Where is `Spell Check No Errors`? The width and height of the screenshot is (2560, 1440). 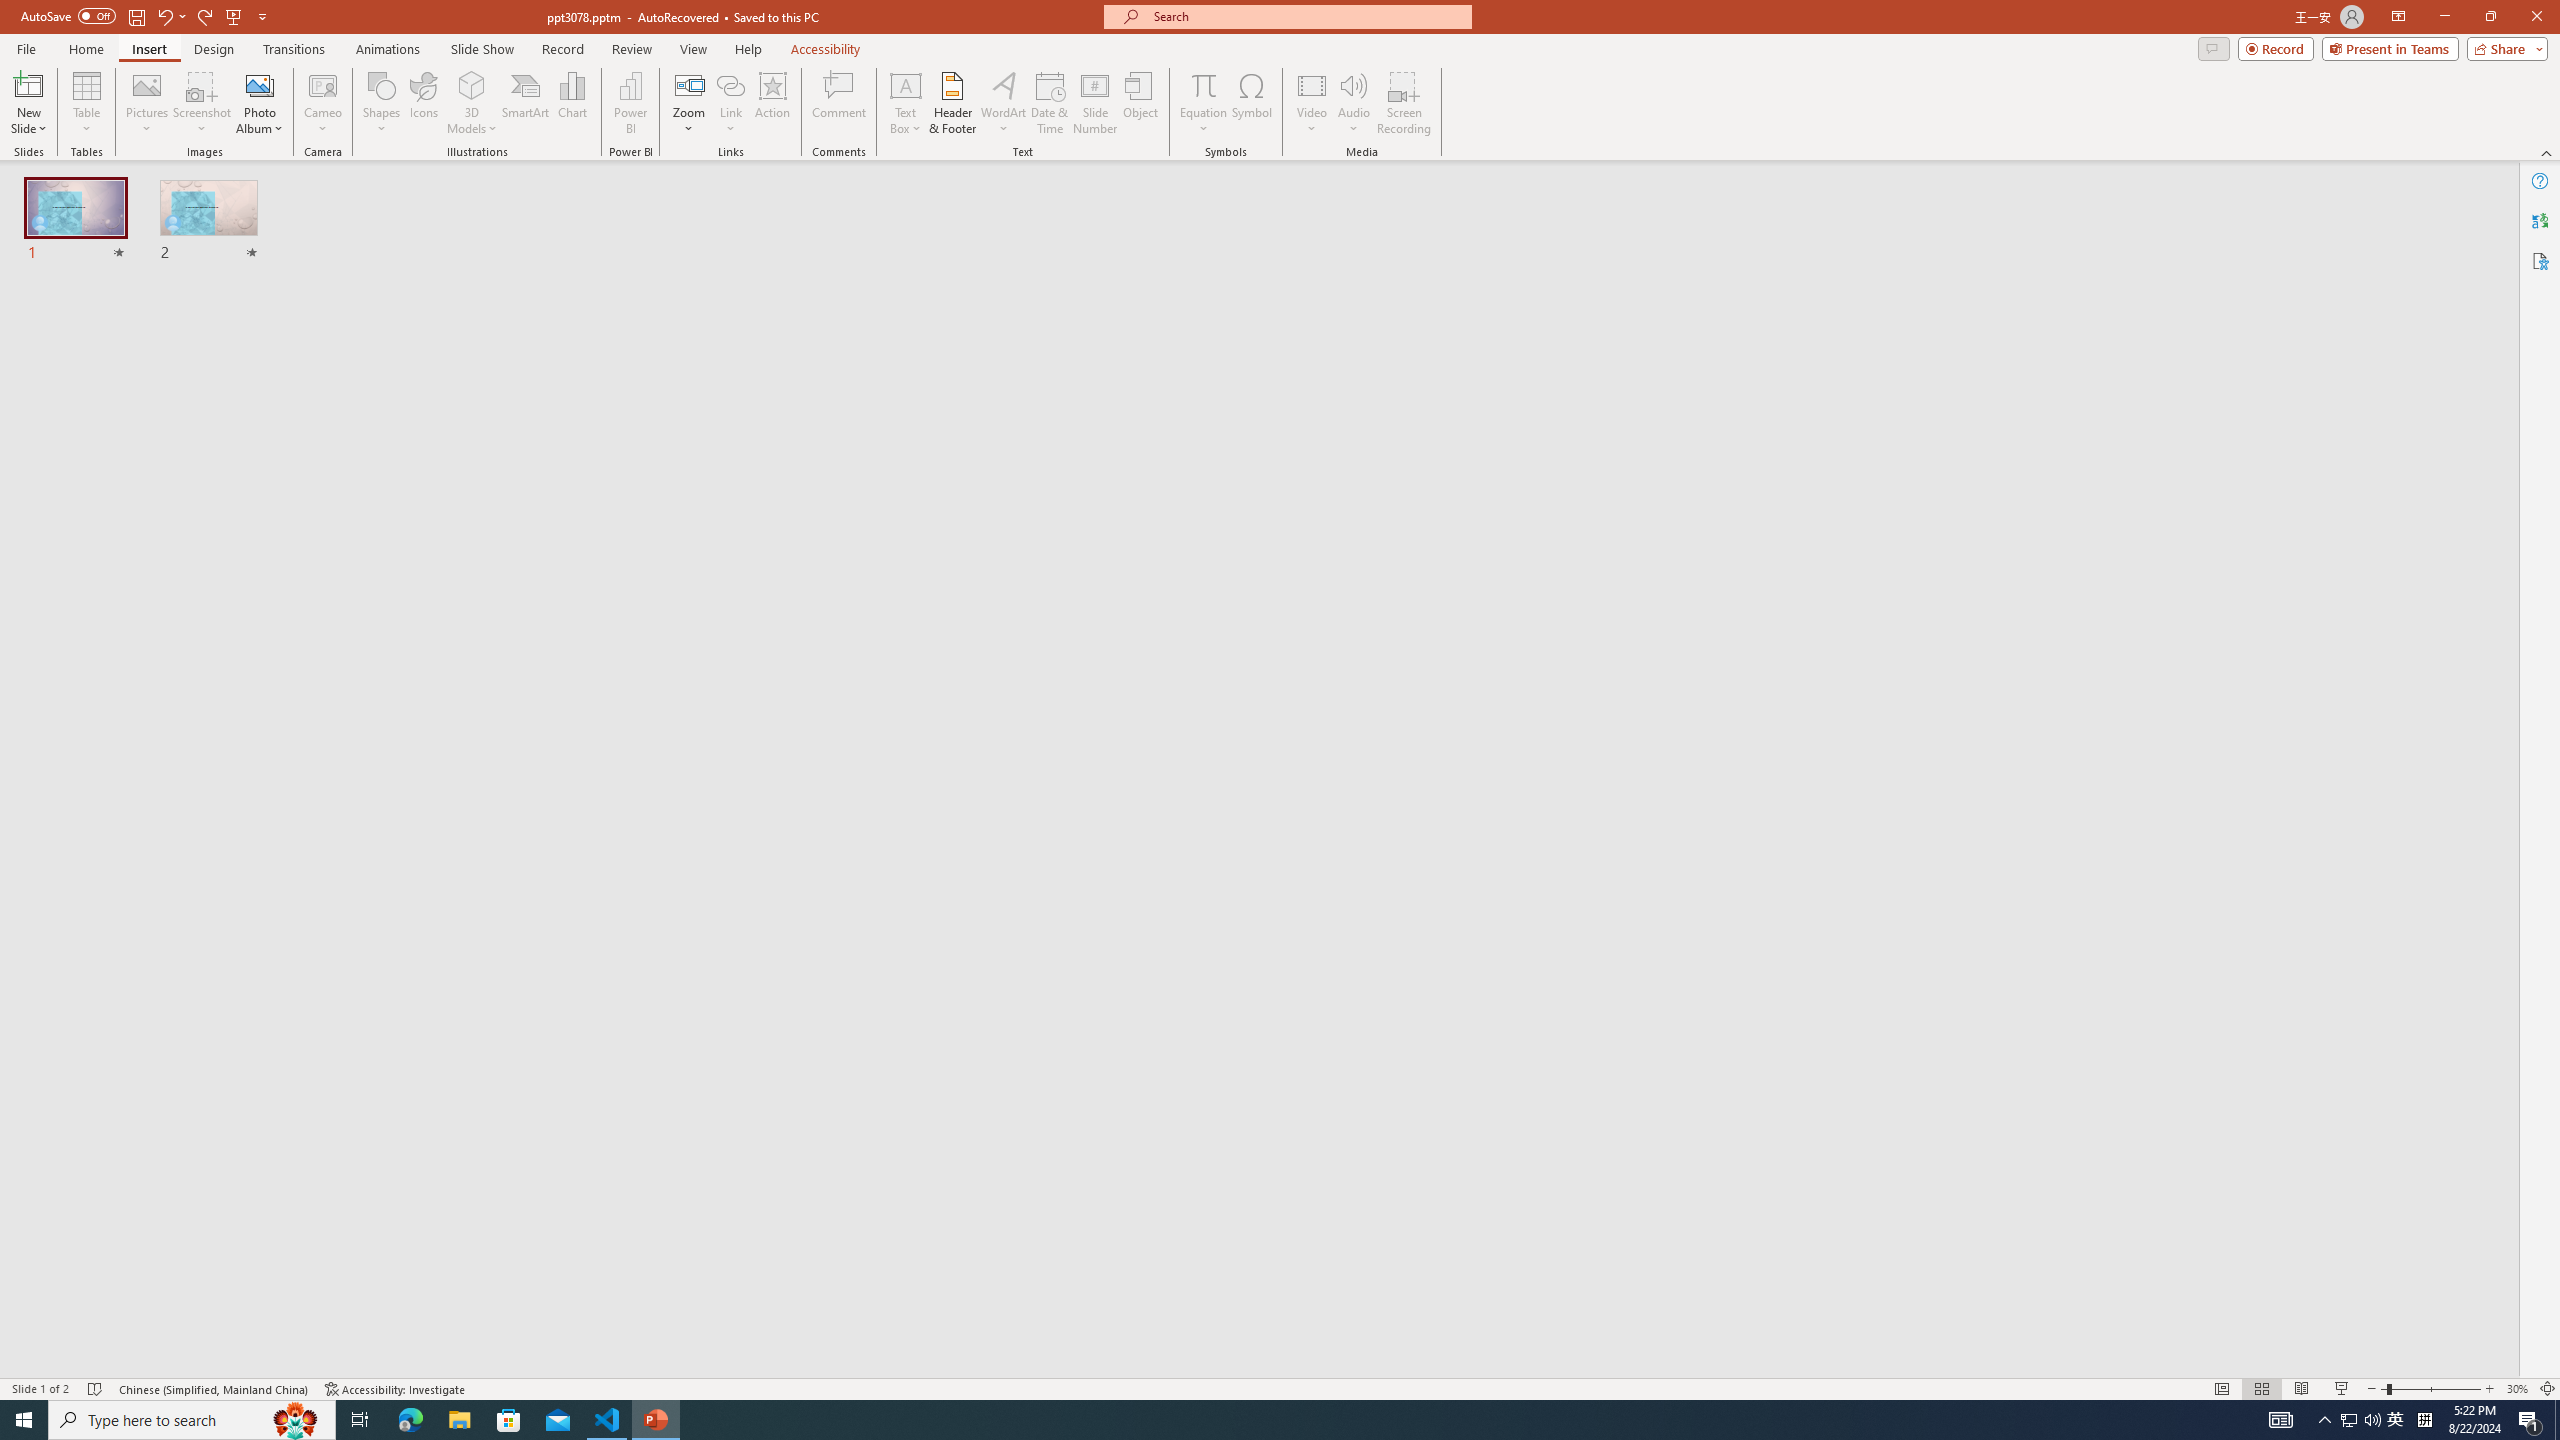
Spell Check No Errors is located at coordinates (96, 1389).